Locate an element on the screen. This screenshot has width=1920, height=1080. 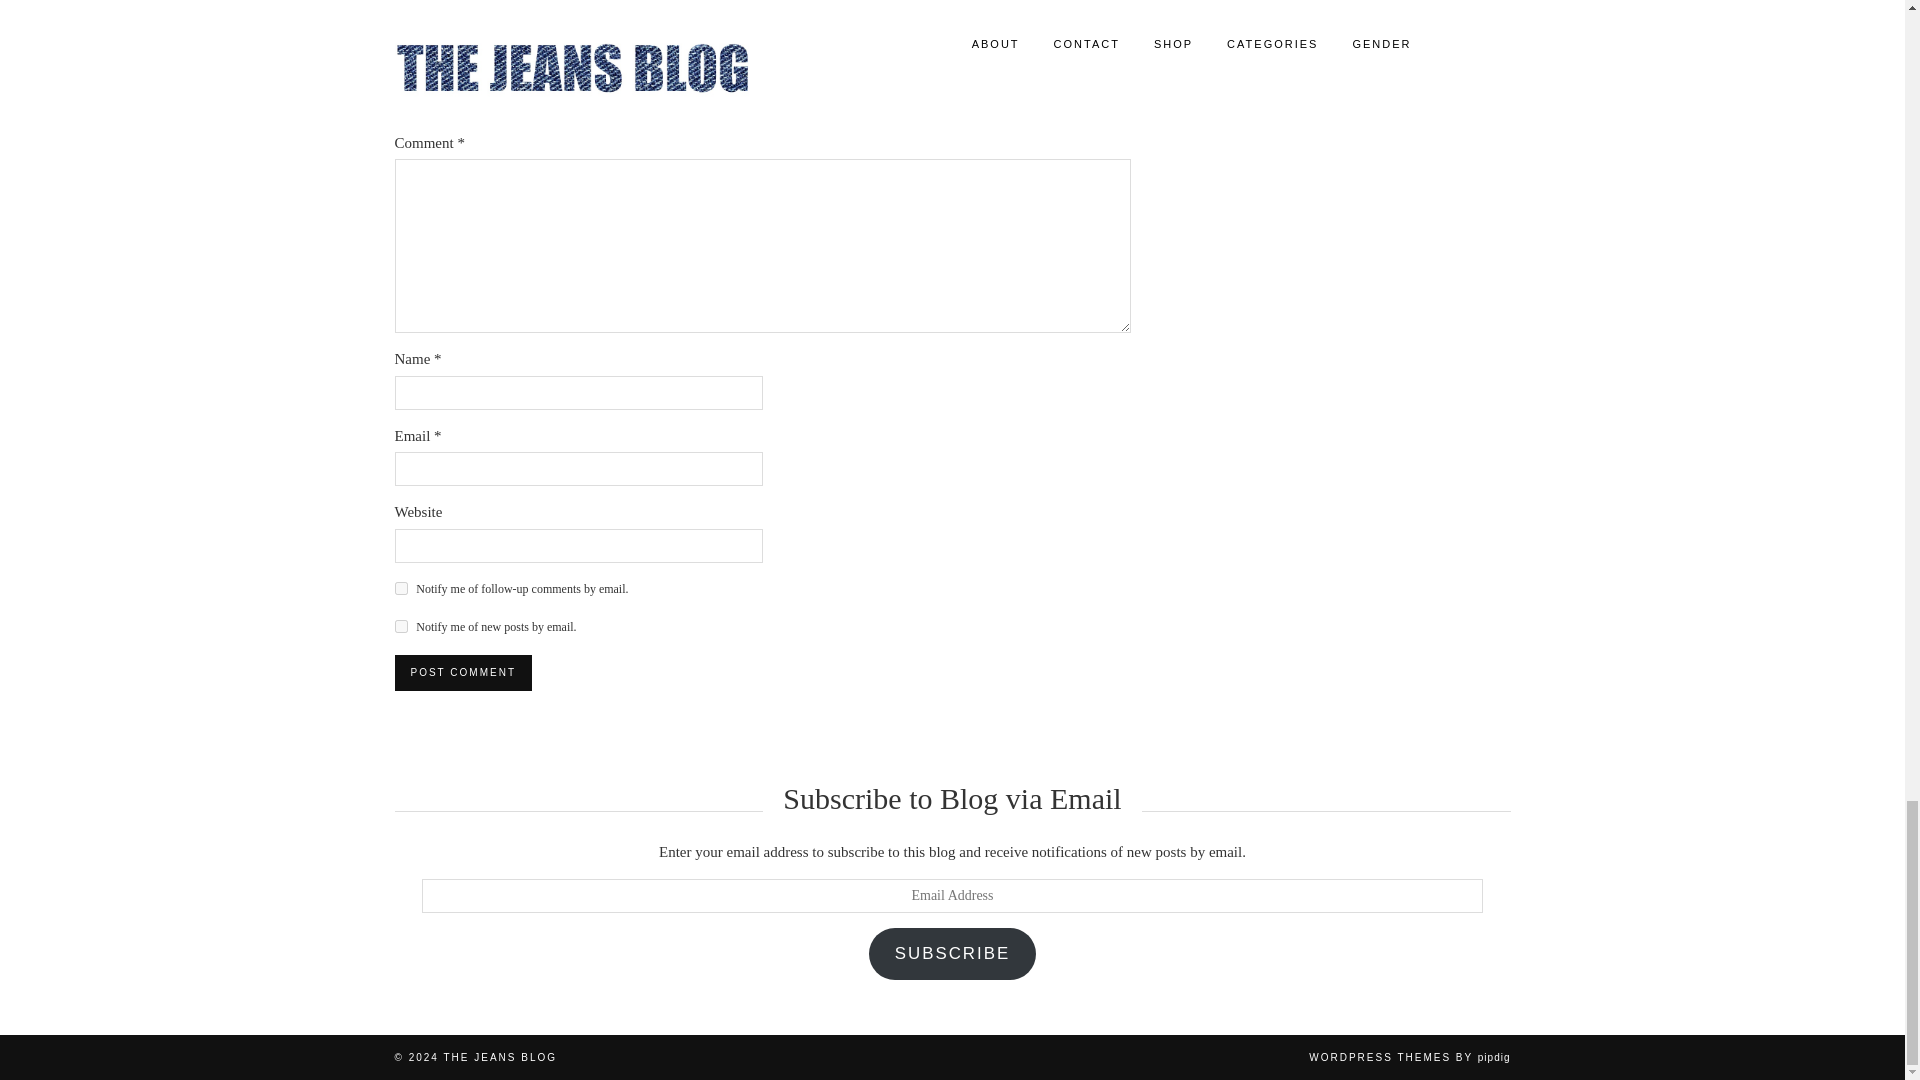
Post Comment is located at coordinates (462, 672).